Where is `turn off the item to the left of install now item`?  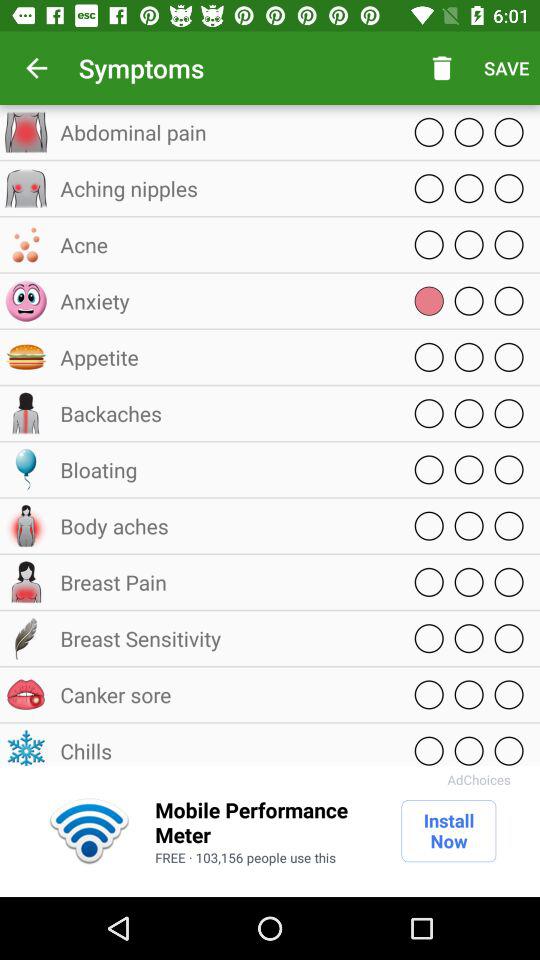
turn off the item to the left of install now item is located at coordinates (268, 822).